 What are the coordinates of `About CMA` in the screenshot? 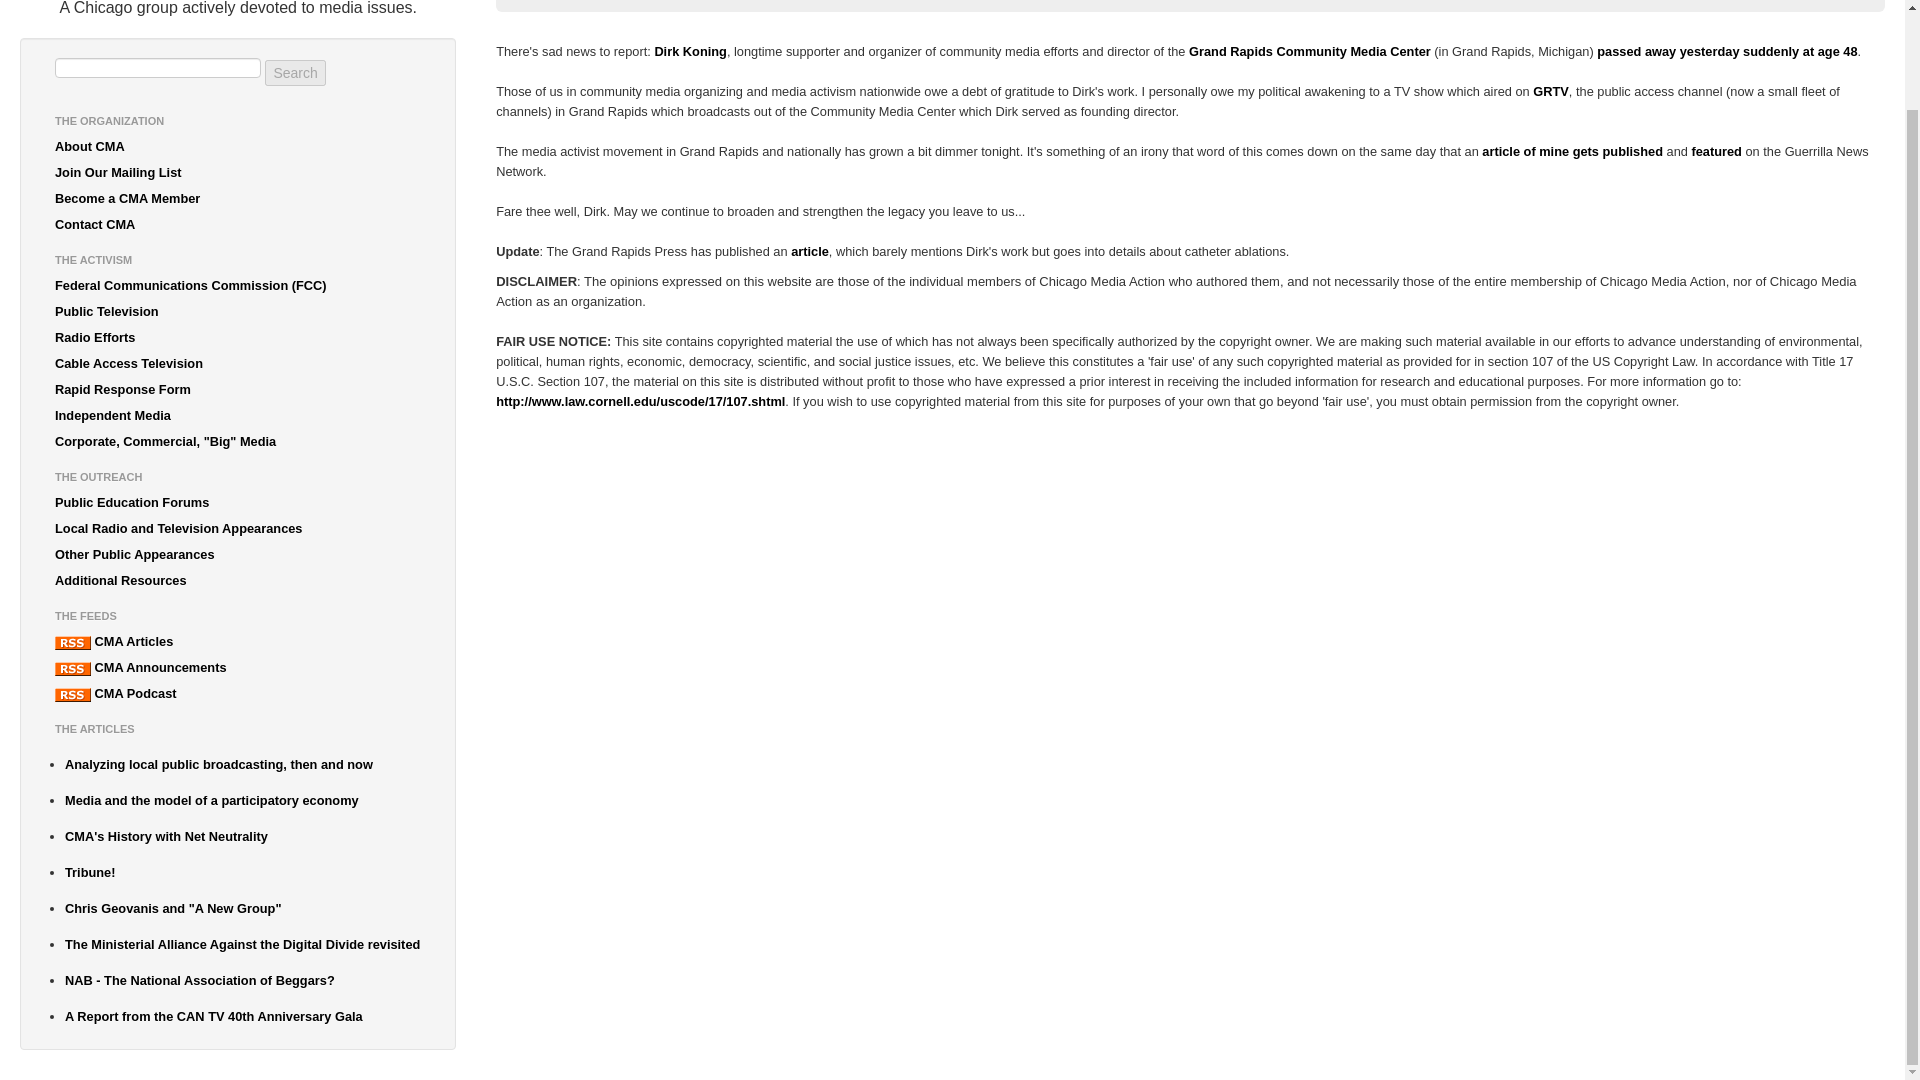 It's located at (238, 146).